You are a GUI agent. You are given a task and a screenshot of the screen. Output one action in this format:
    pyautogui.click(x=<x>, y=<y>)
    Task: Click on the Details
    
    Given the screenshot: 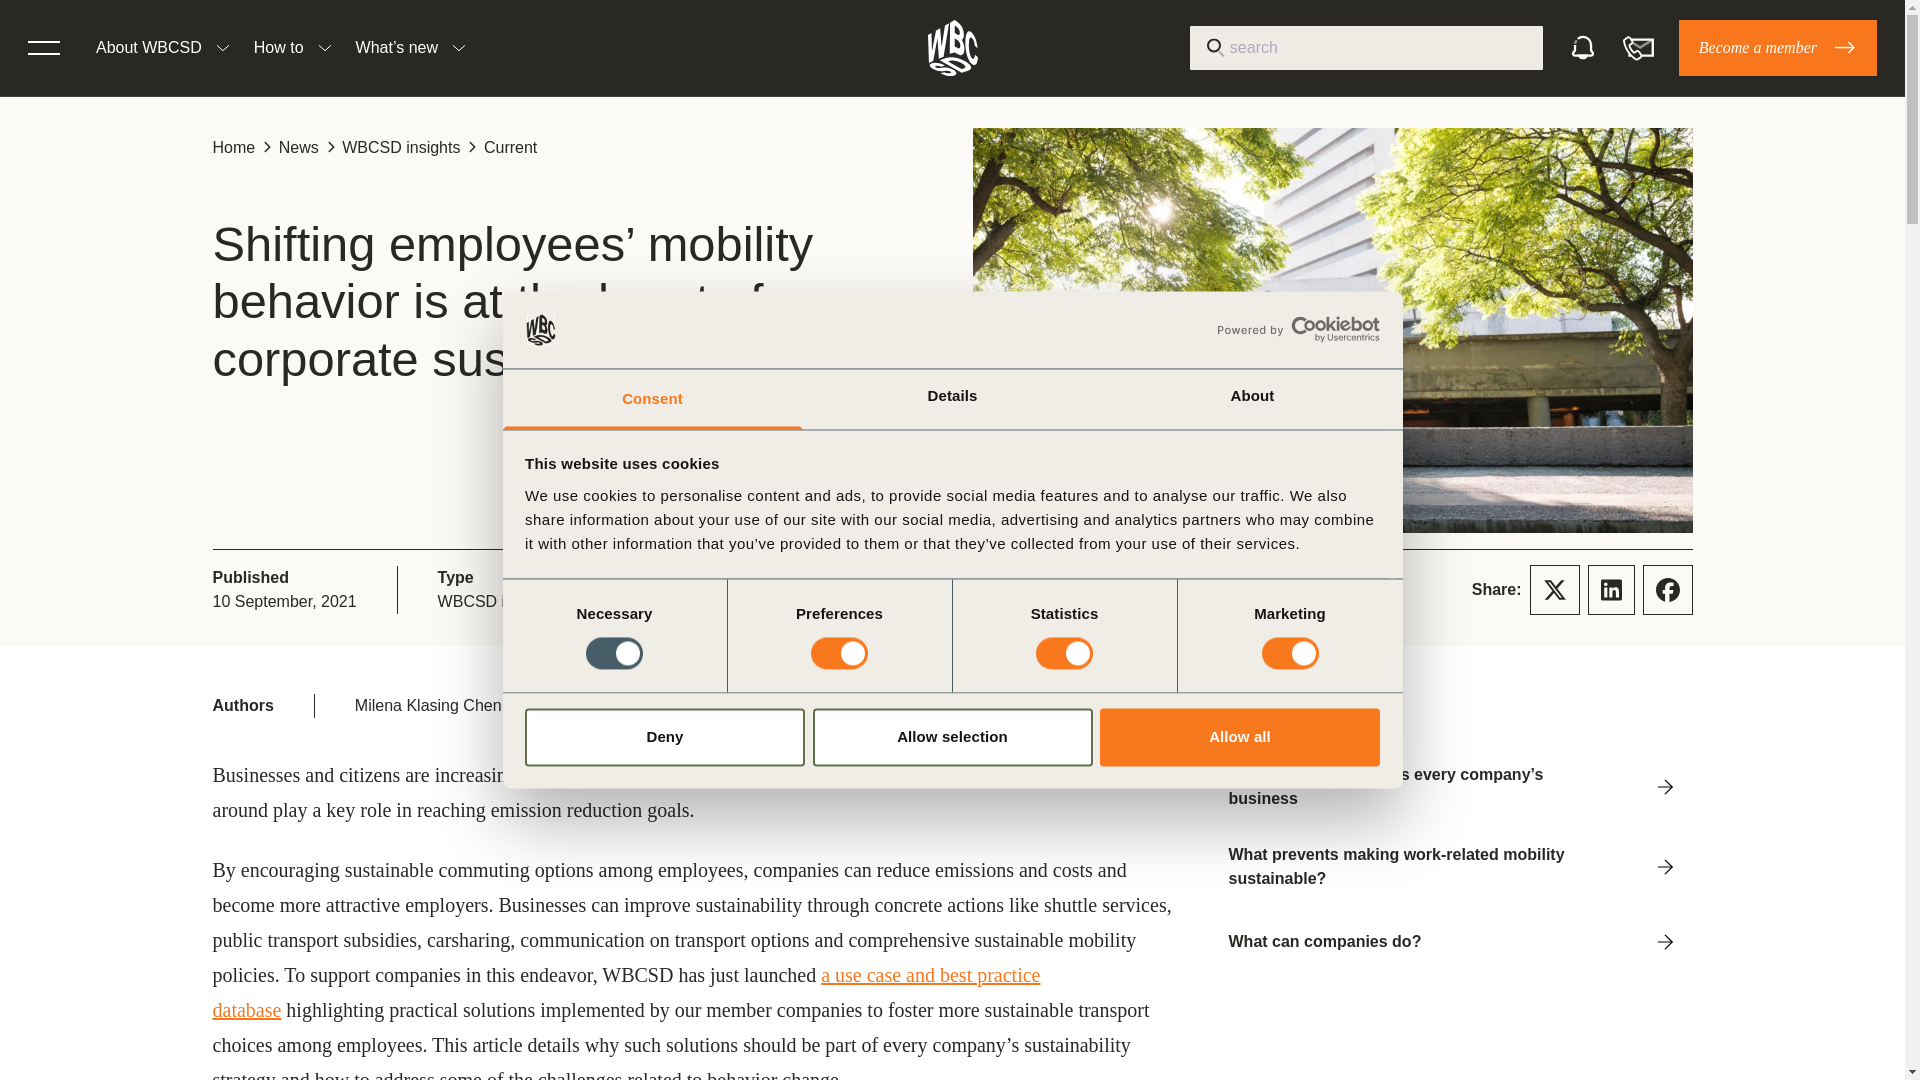 What is the action you would take?
    pyautogui.click(x=952, y=398)
    